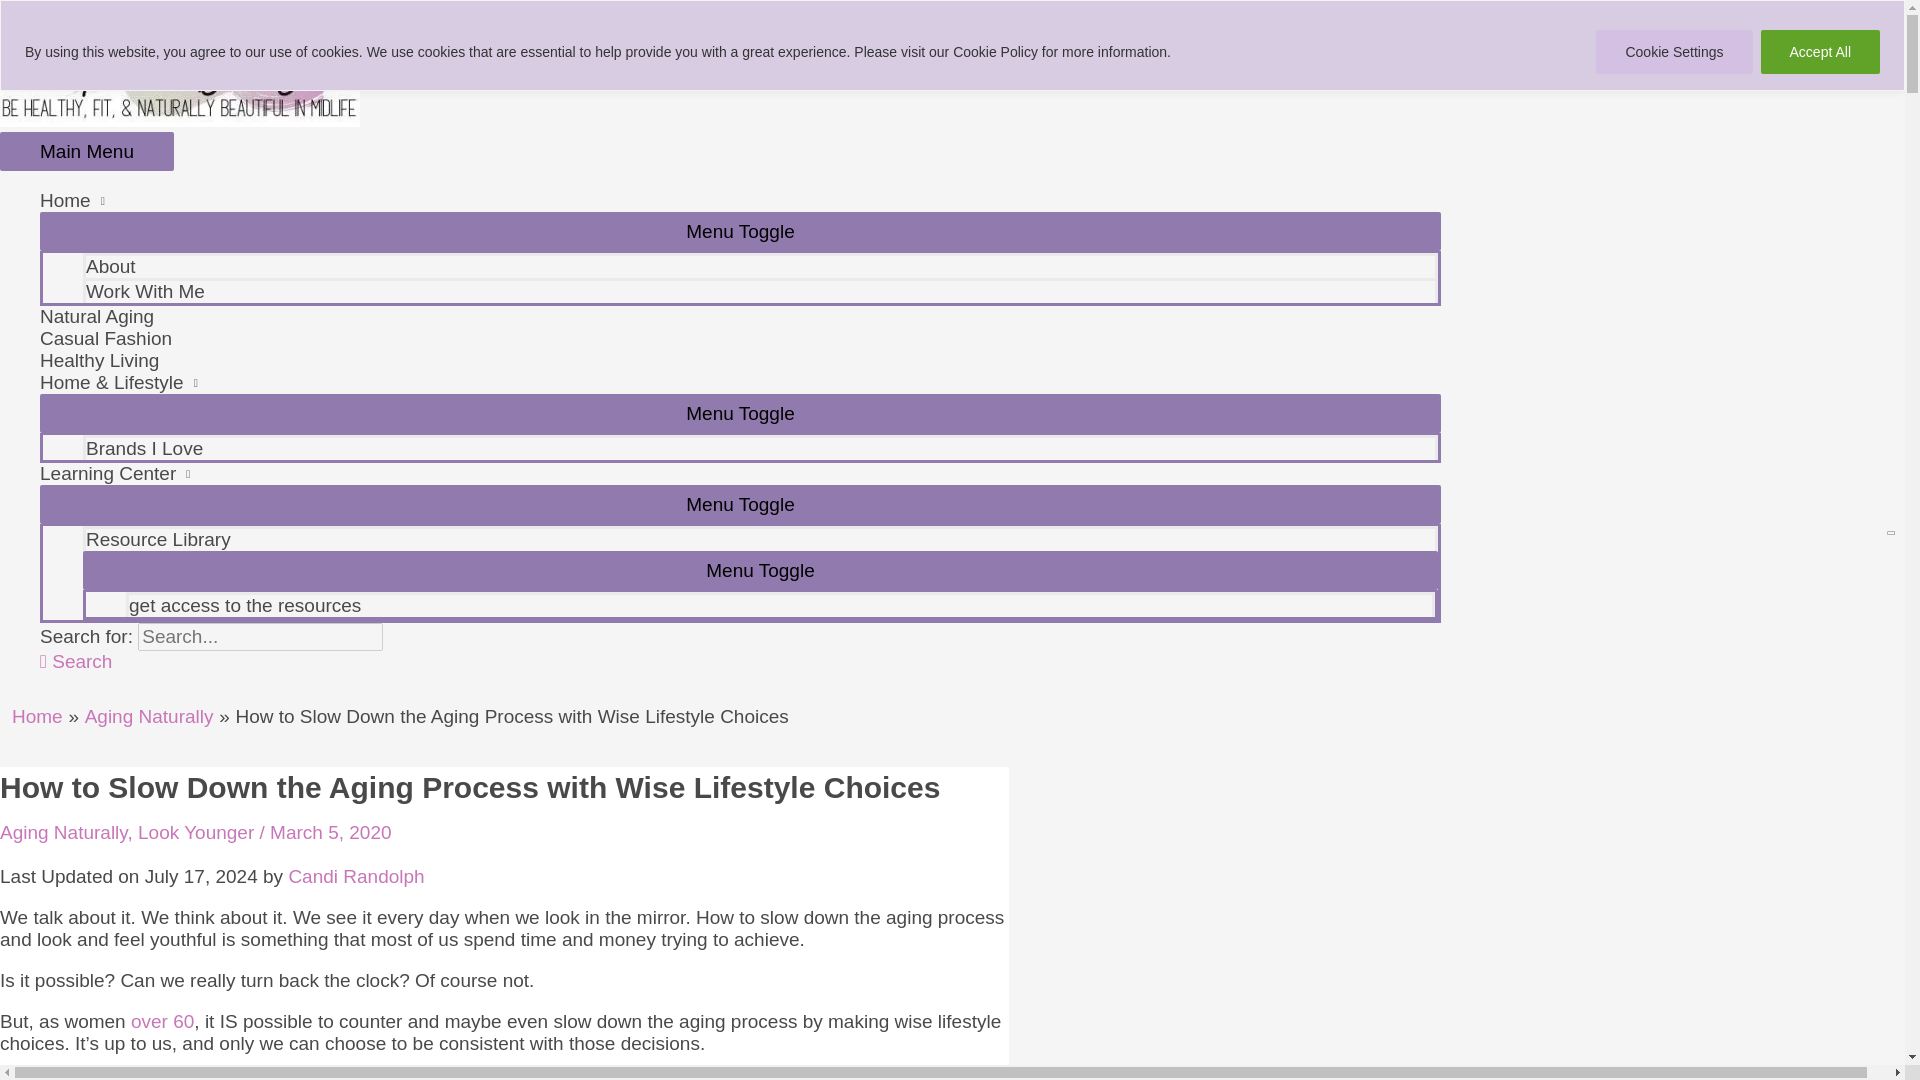 Image resolution: width=1920 pixels, height=1080 pixels. Describe the element at coordinates (356, 876) in the screenshot. I see `Candi Randolph` at that location.